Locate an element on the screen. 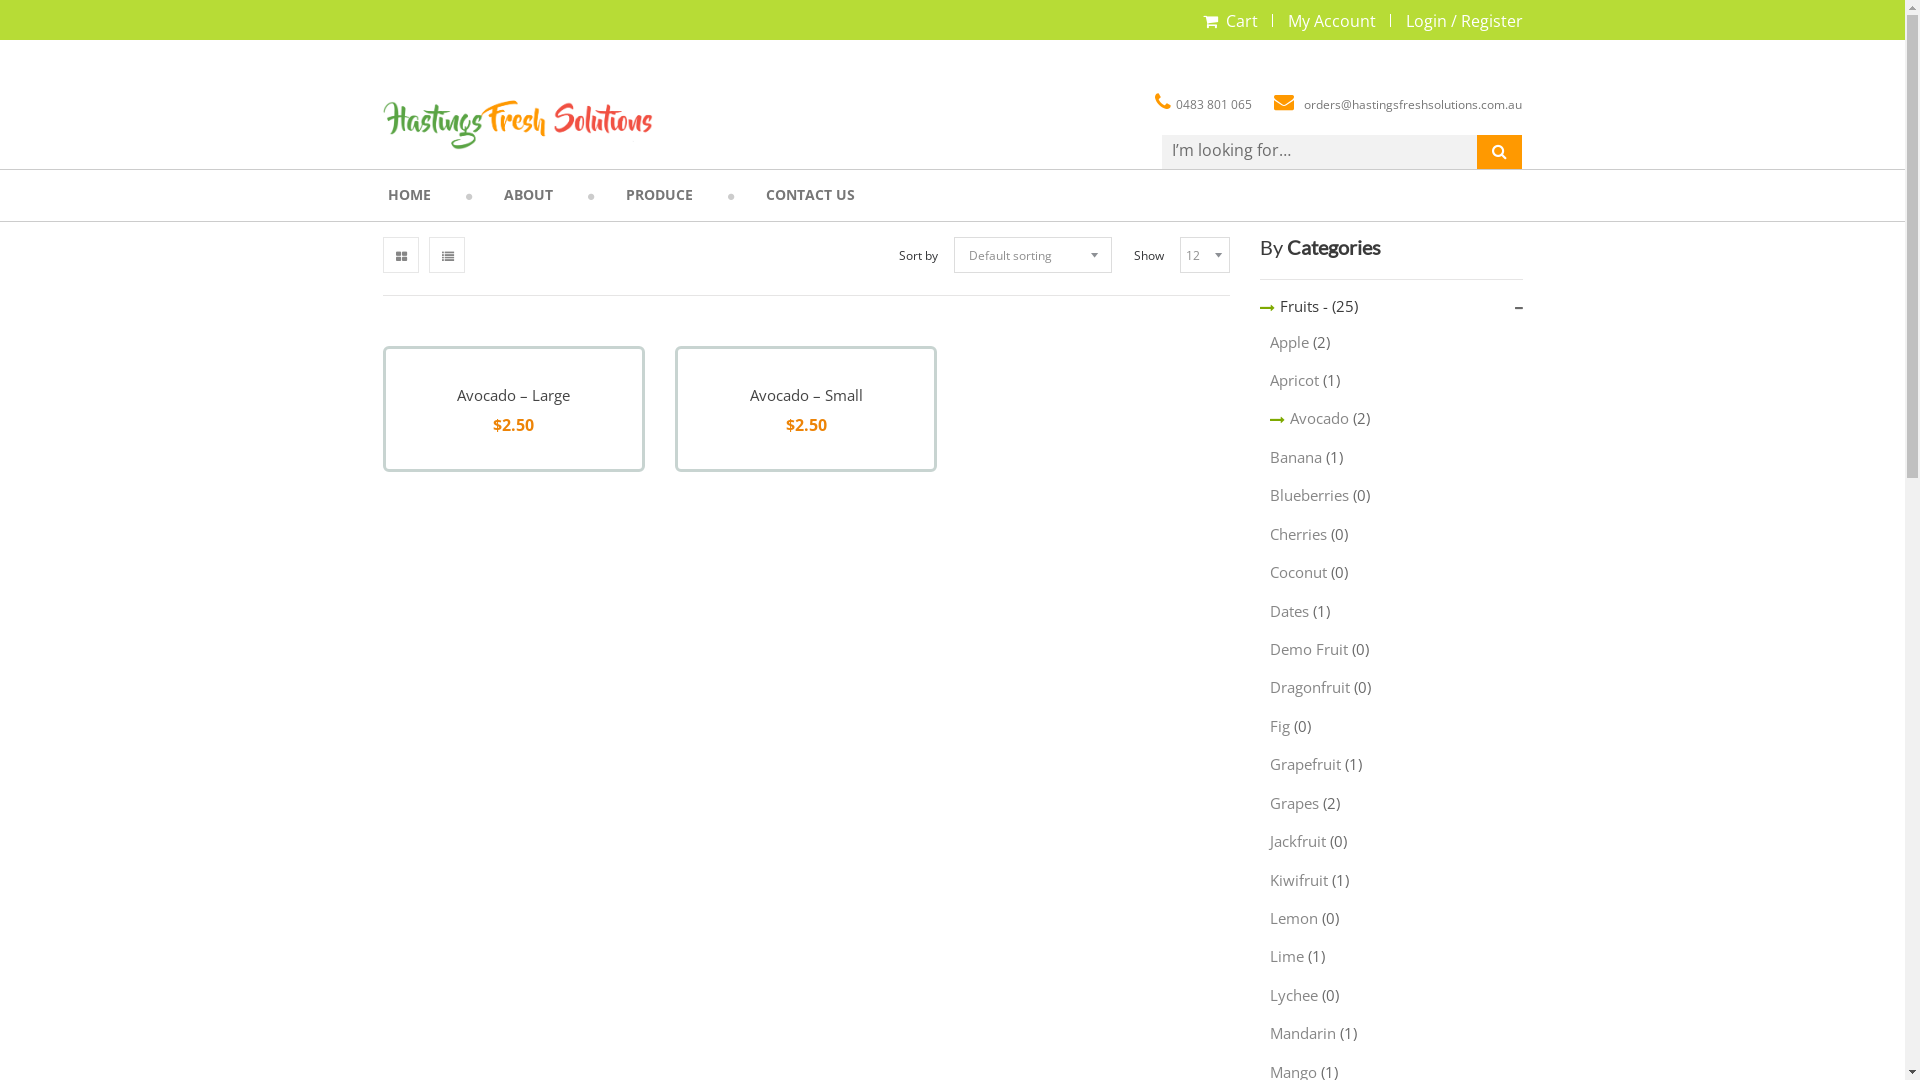 The height and width of the screenshot is (1080, 1920). Kiwifruit is located at coordinates (1299, 880).